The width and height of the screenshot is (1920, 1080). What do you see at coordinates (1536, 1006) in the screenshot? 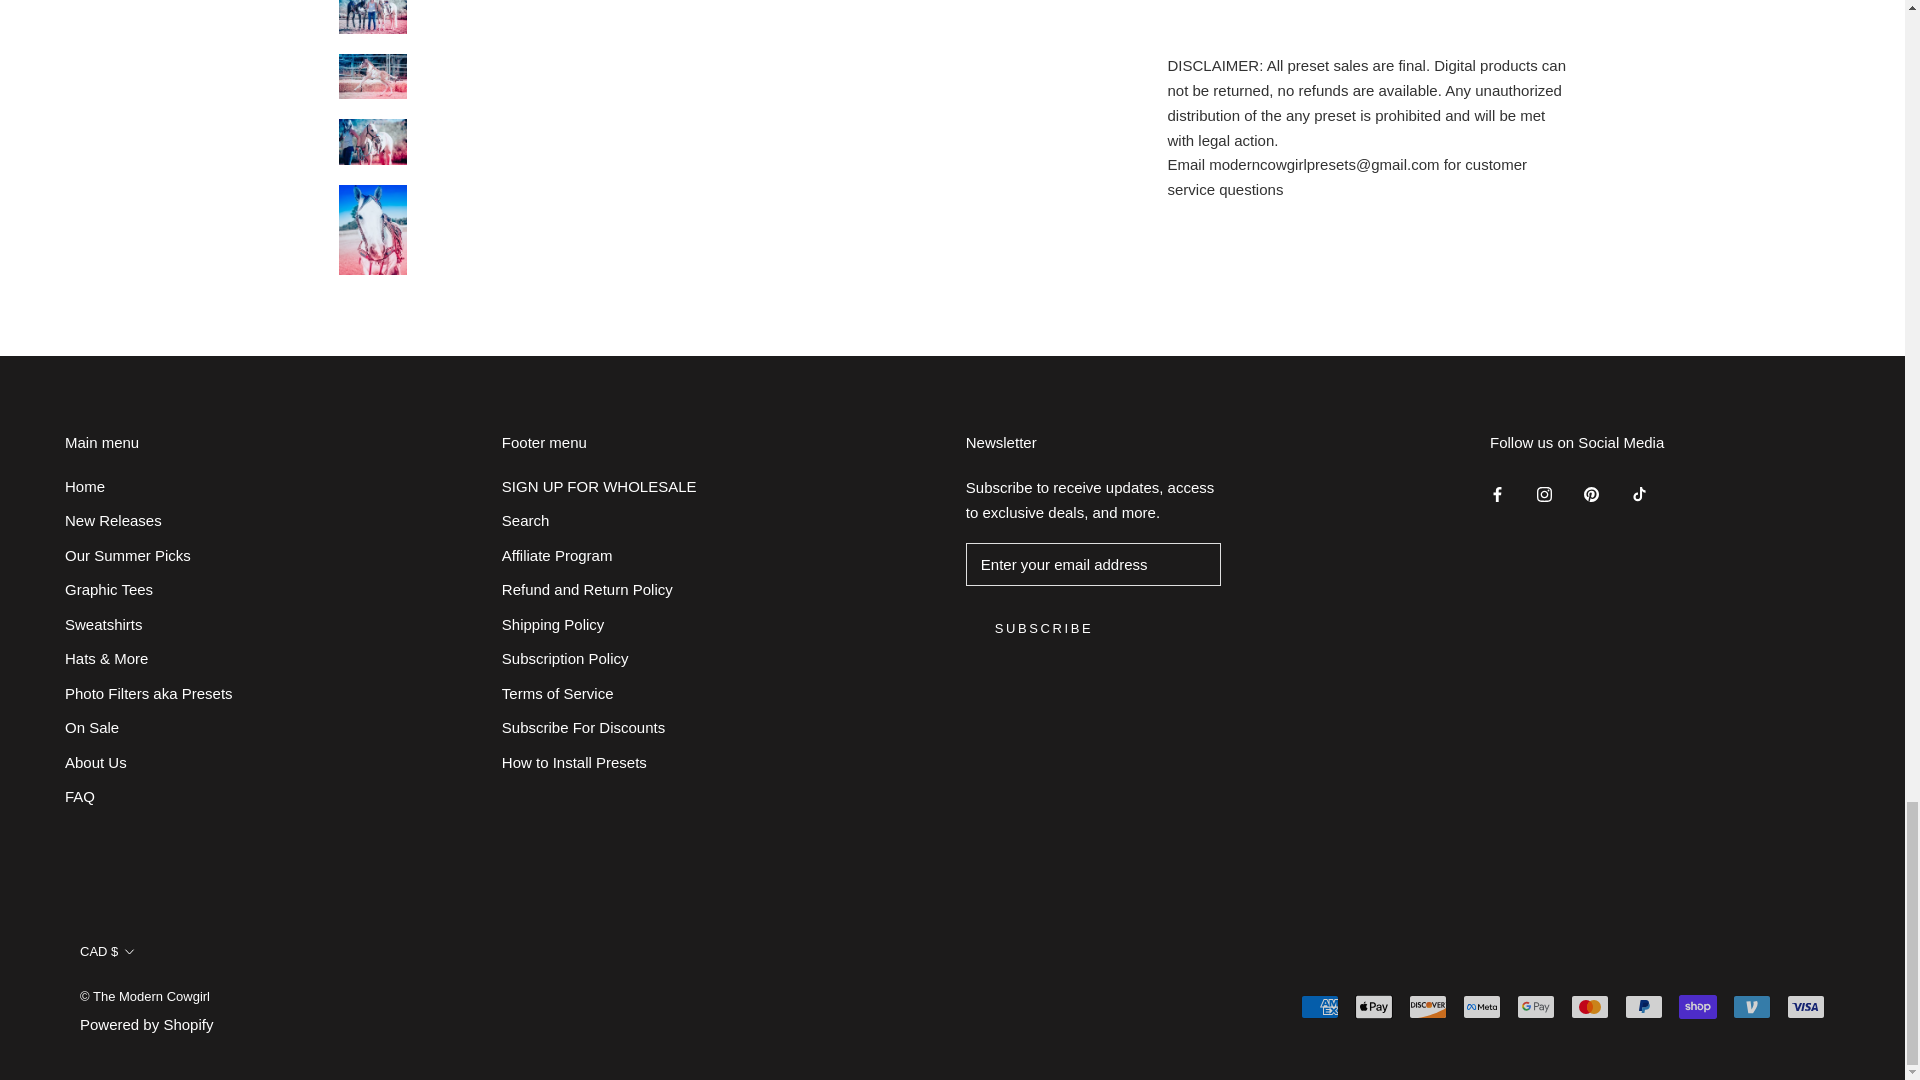
I see `Google Pay` at bounding box center [1536, 1006].